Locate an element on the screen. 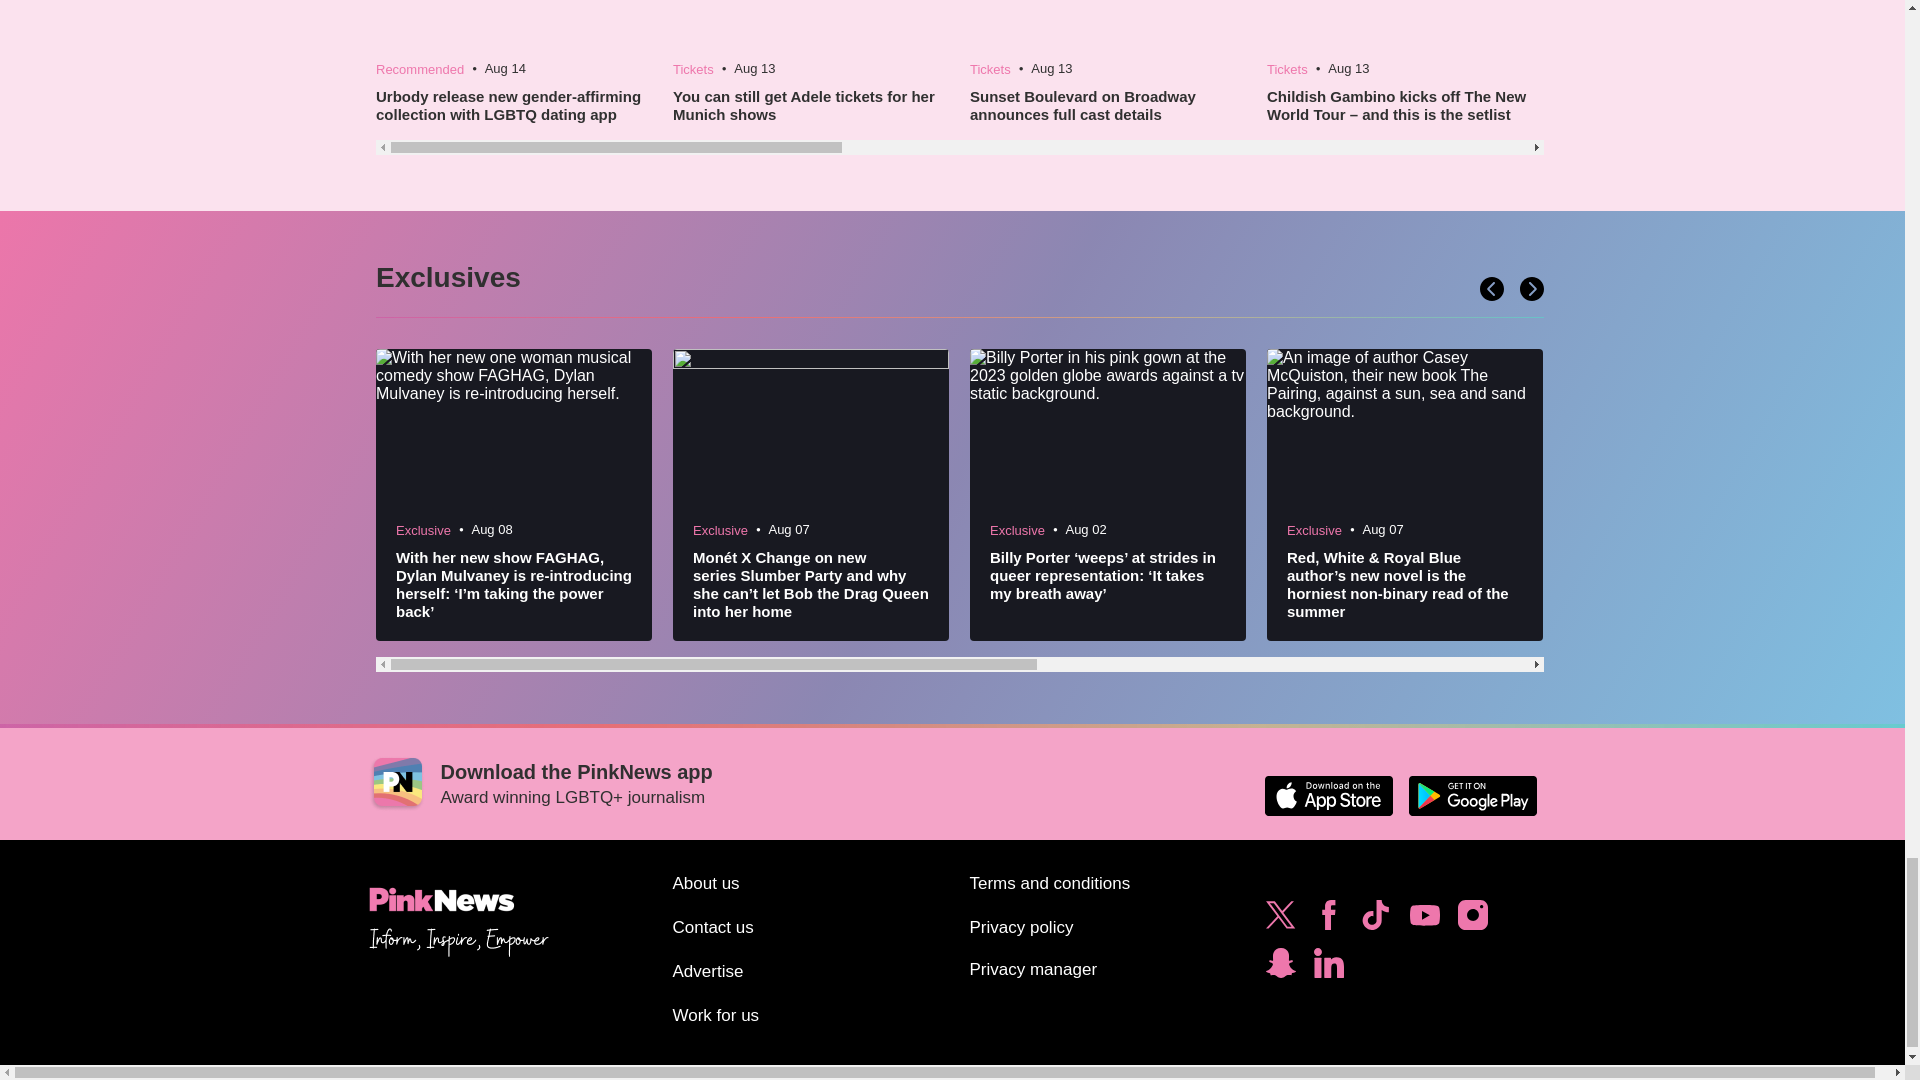 This screenshot has width=1920, height=1080. Follow PinkNews on TikTok is located at coordinates (1375, 920).